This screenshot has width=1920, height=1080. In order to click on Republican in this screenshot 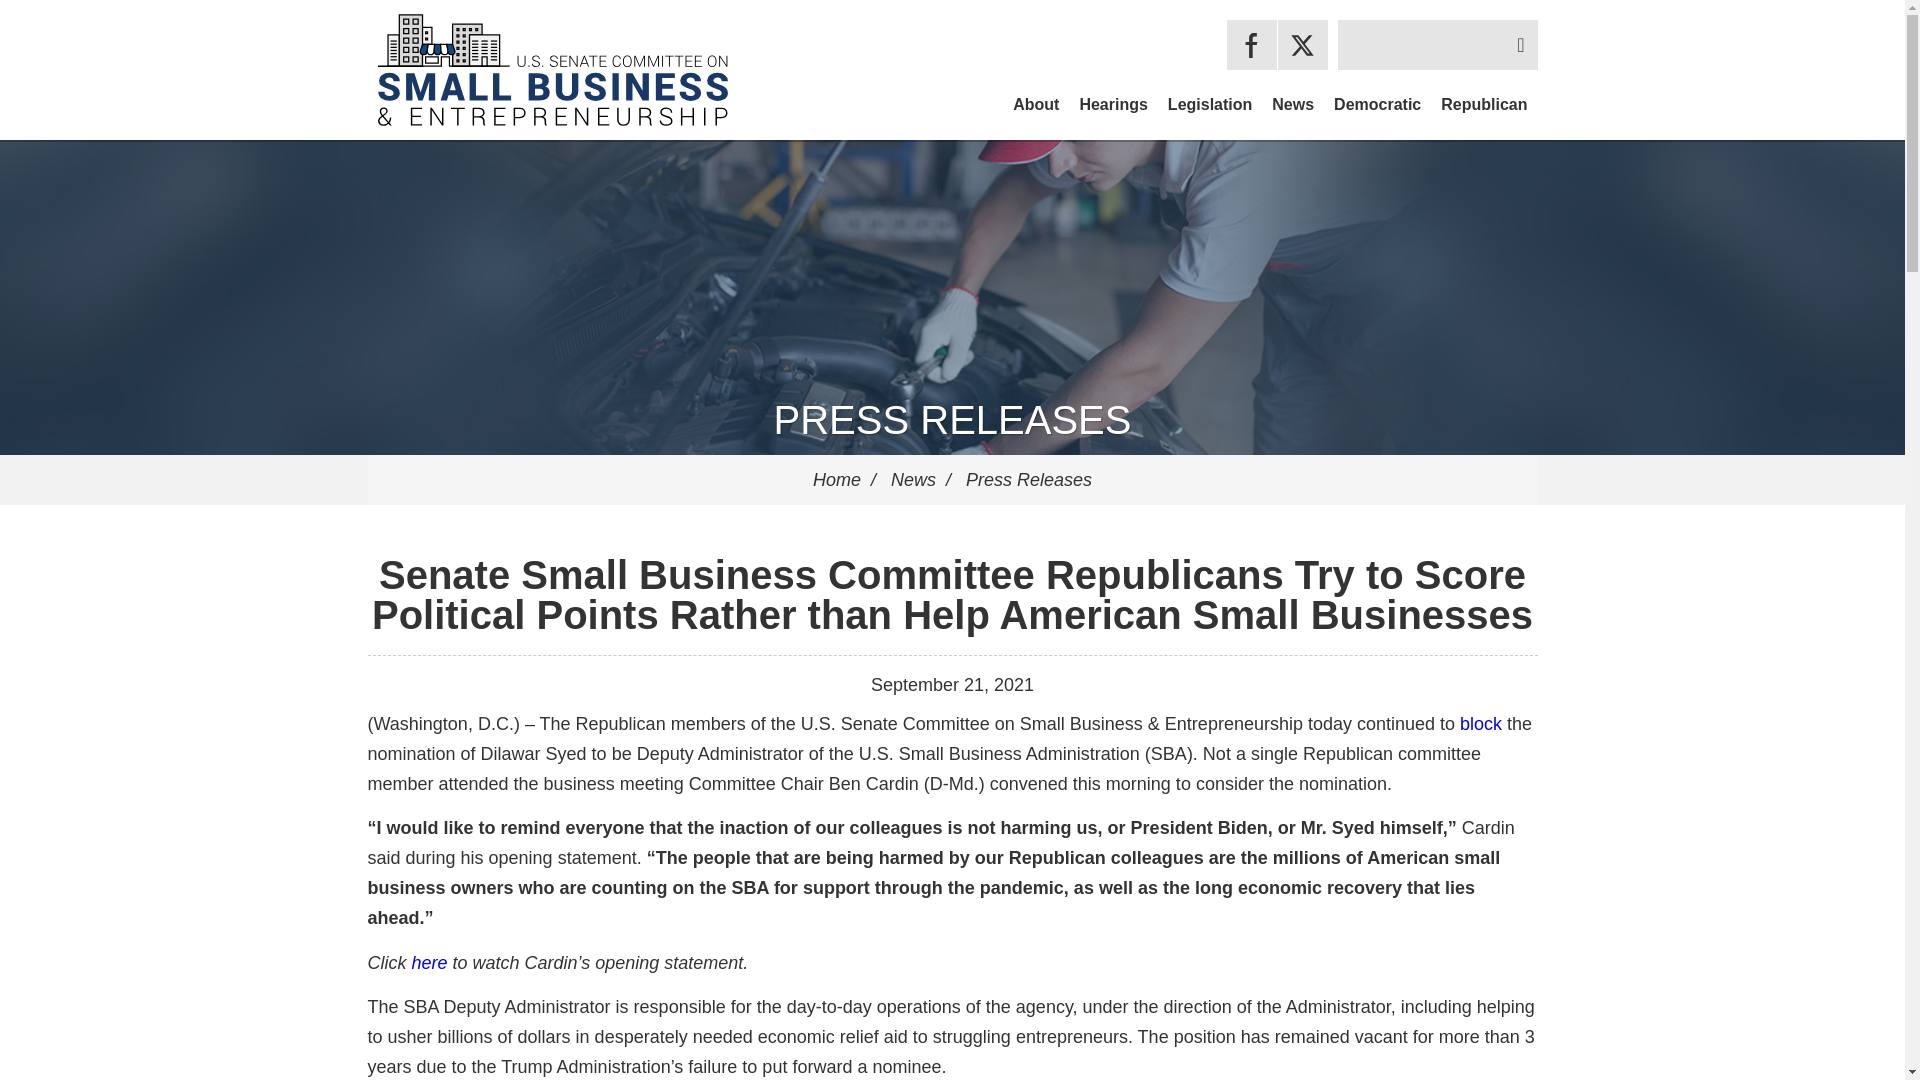, I will do `click(1484, 104)`.